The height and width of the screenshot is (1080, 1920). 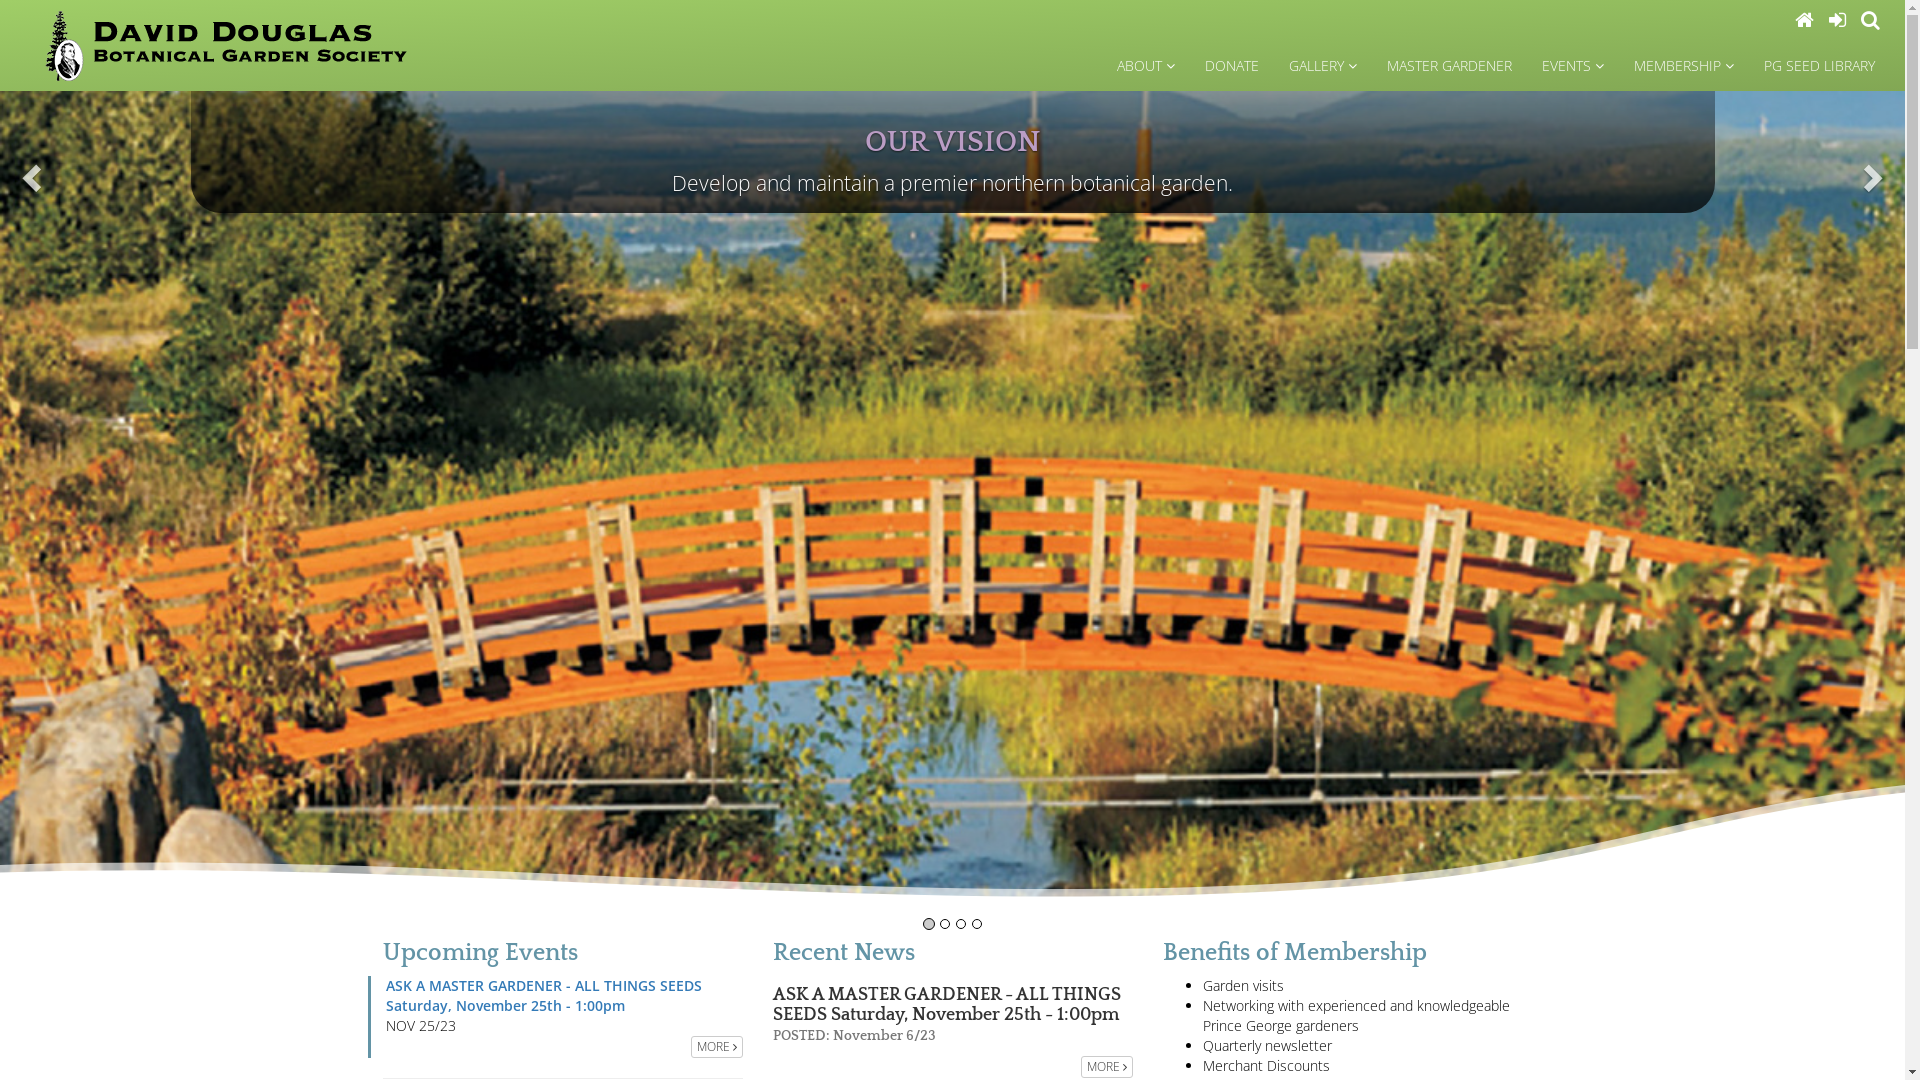 What do you see at coordinates (1762, 498) in the screenshot?
I see `Next` at bounding box center [1762, 498].